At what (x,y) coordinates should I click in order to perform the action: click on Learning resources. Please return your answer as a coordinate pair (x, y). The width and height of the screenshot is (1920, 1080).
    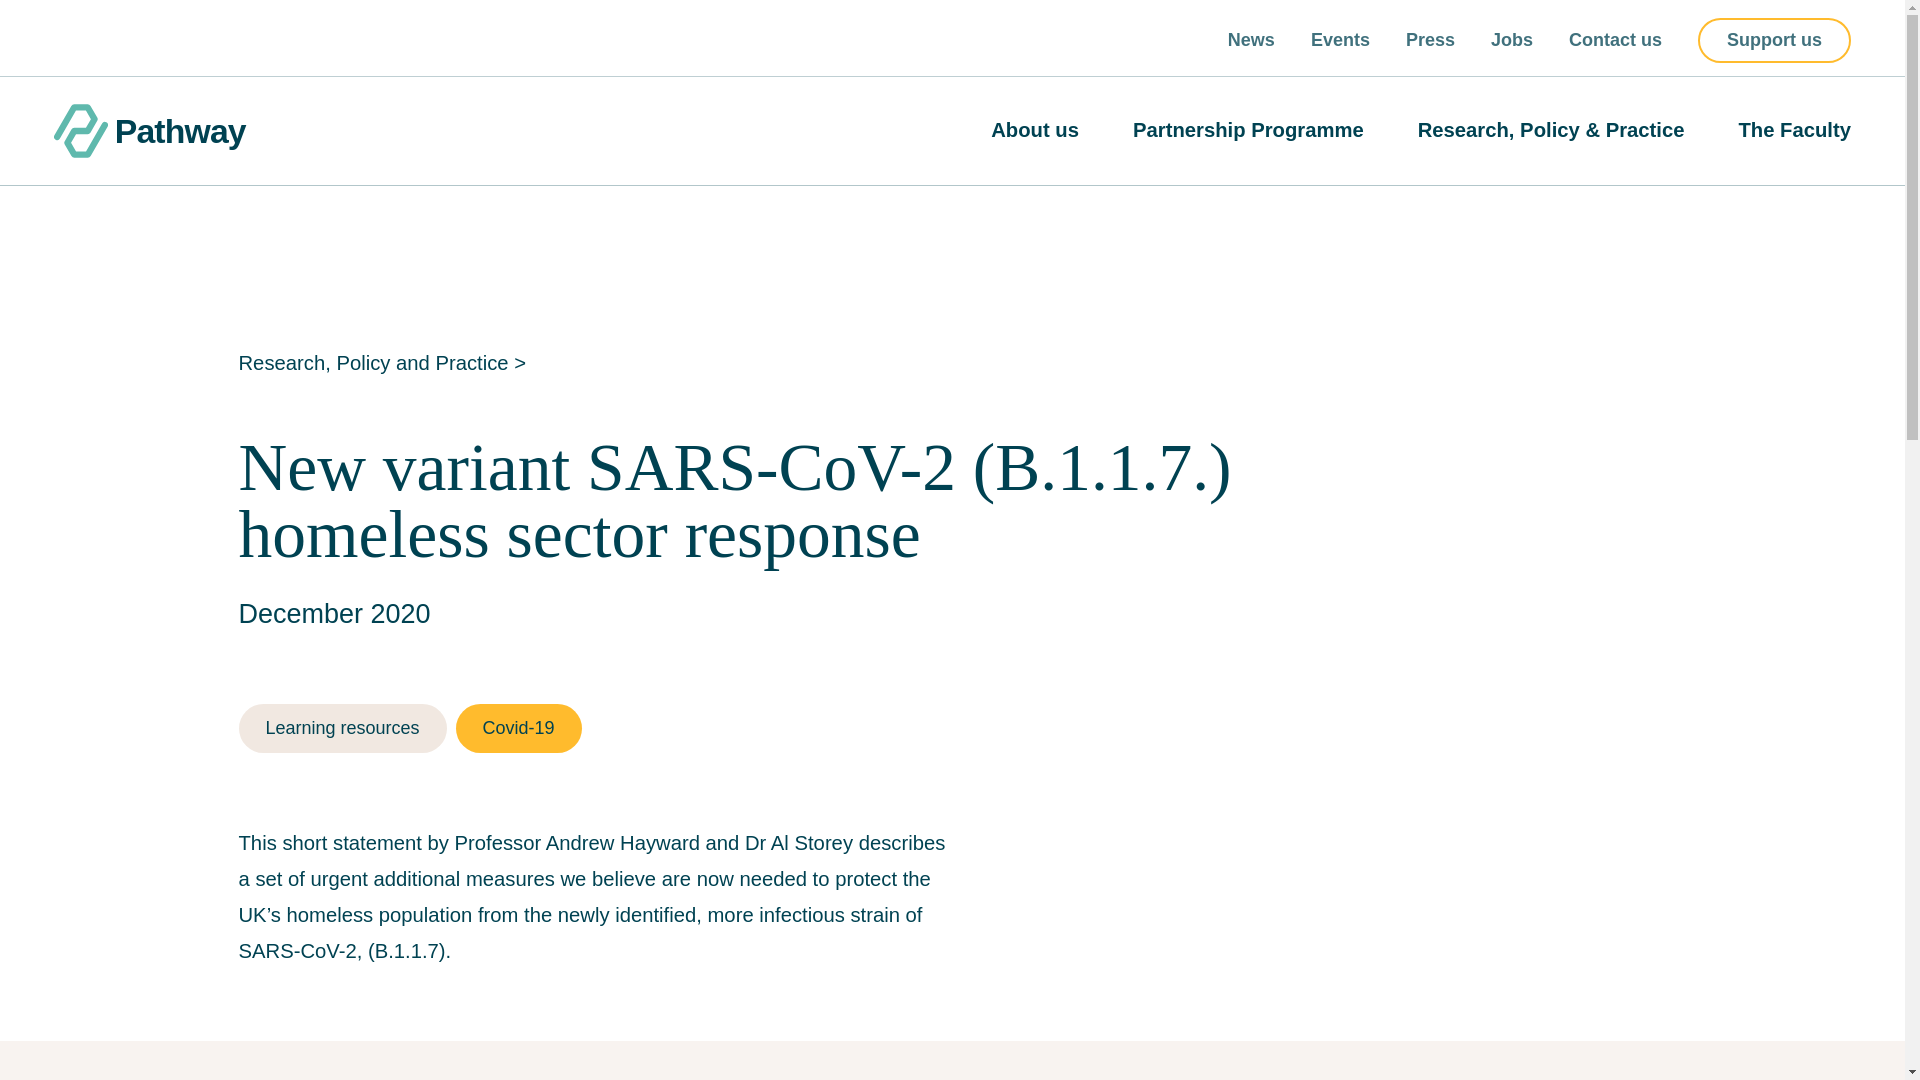
    Looking at the image, I should click on (342, 728).